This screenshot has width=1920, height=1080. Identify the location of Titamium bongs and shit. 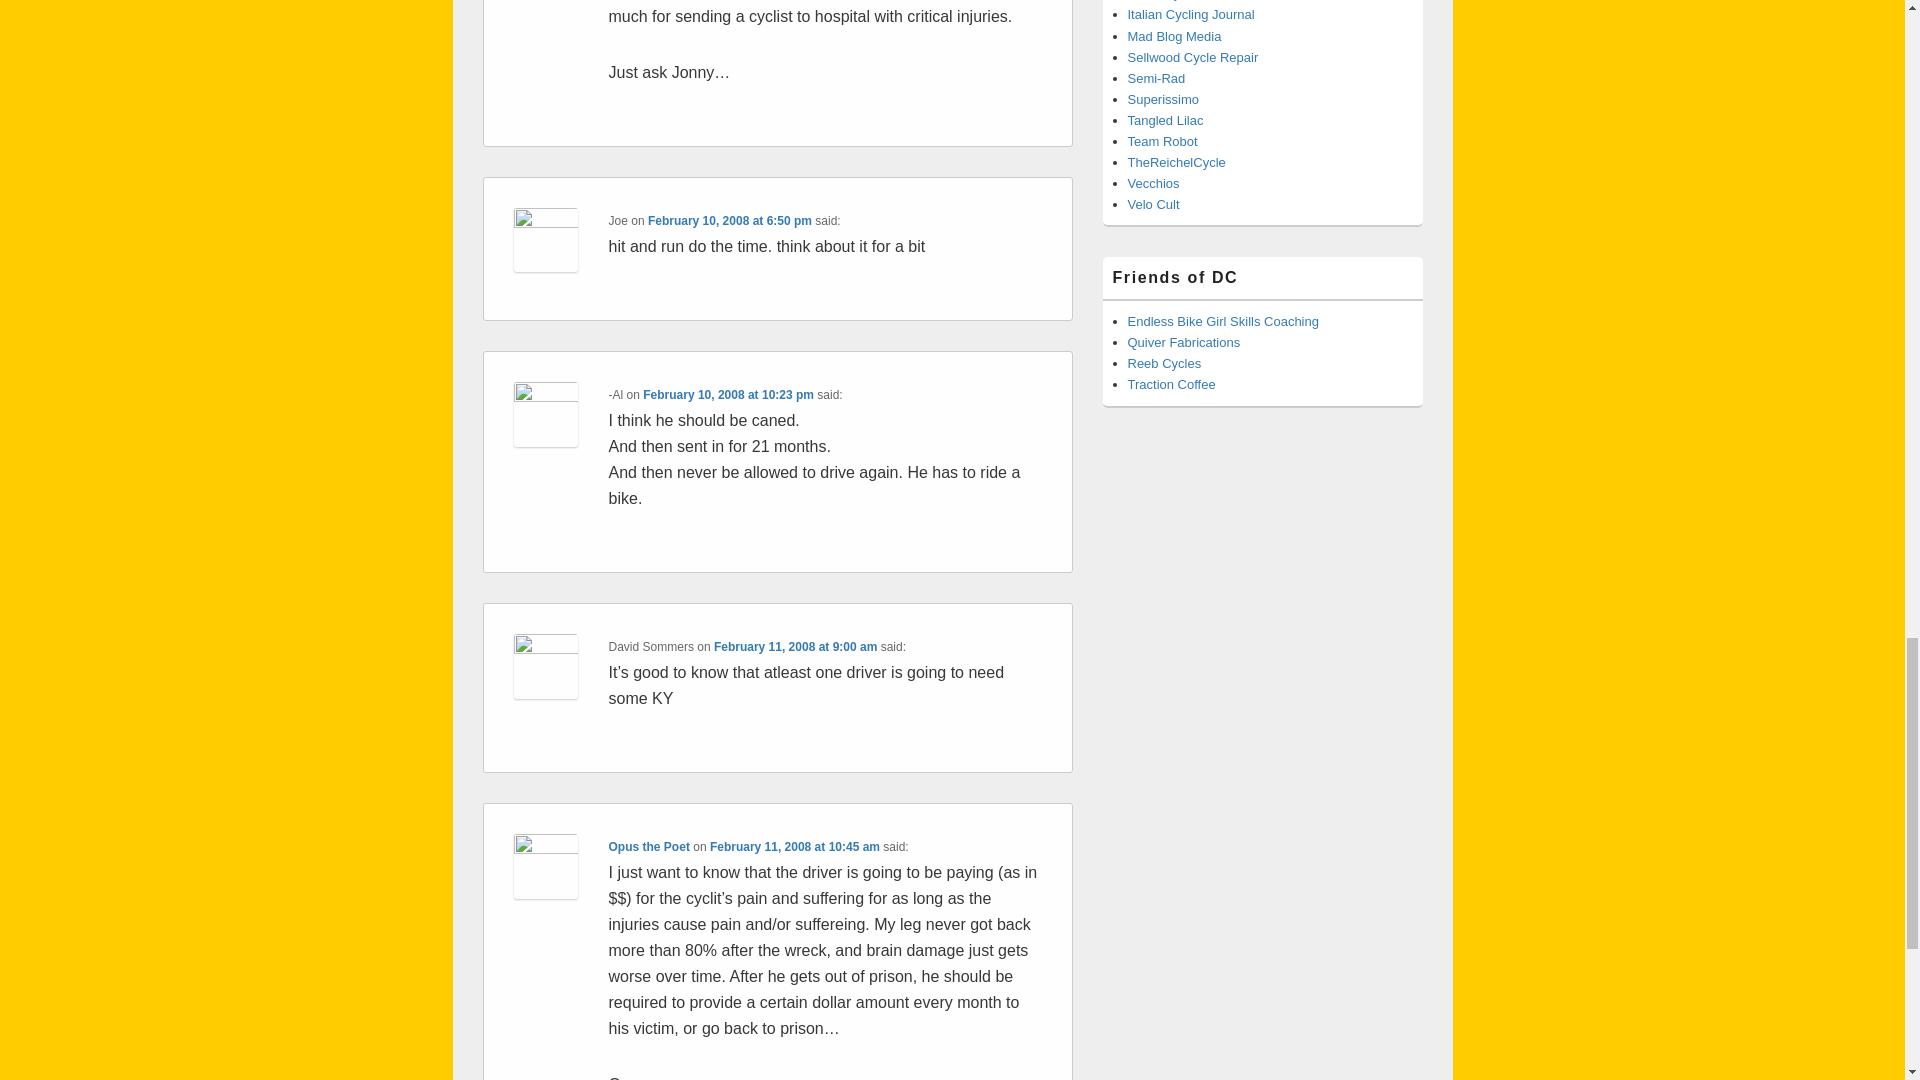
(1184, 342).